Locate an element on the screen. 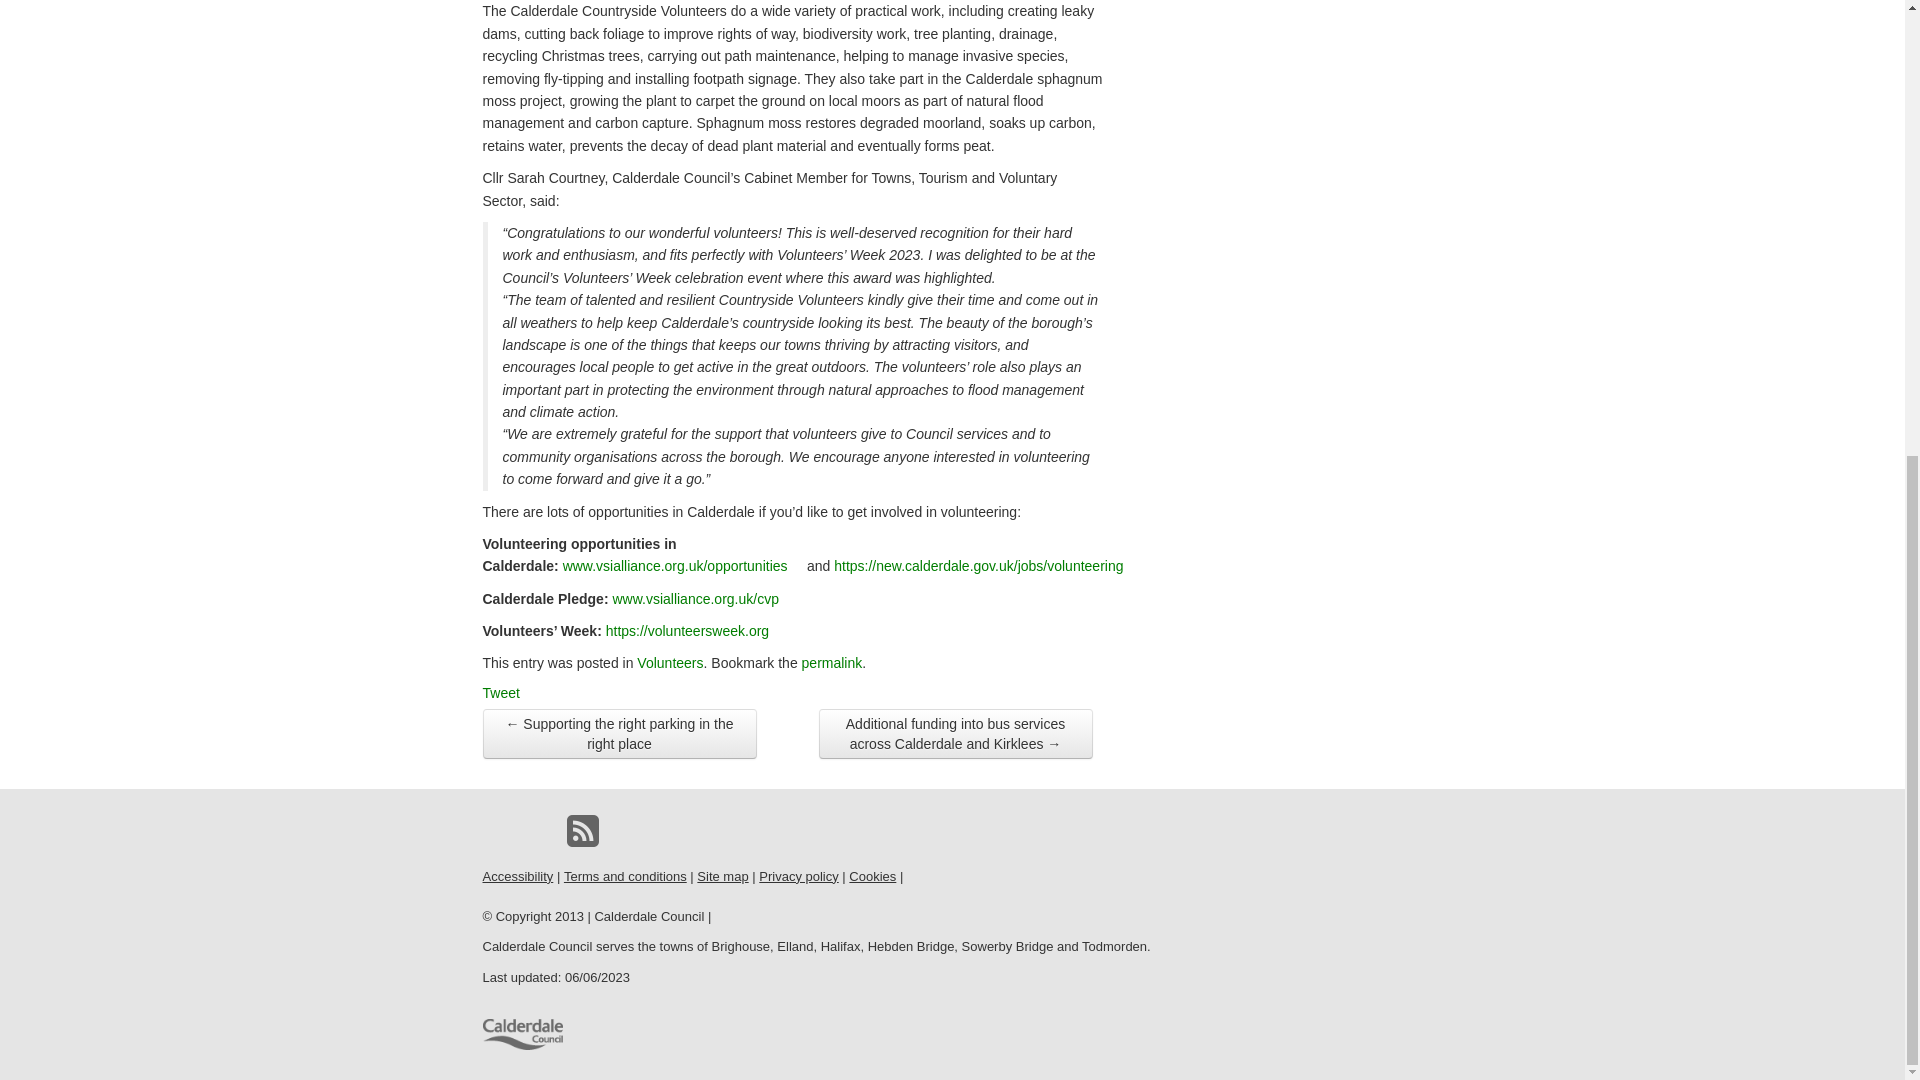 This screenshot has width=1920, height=1080. Facebook is located at coordinates (498, 830).